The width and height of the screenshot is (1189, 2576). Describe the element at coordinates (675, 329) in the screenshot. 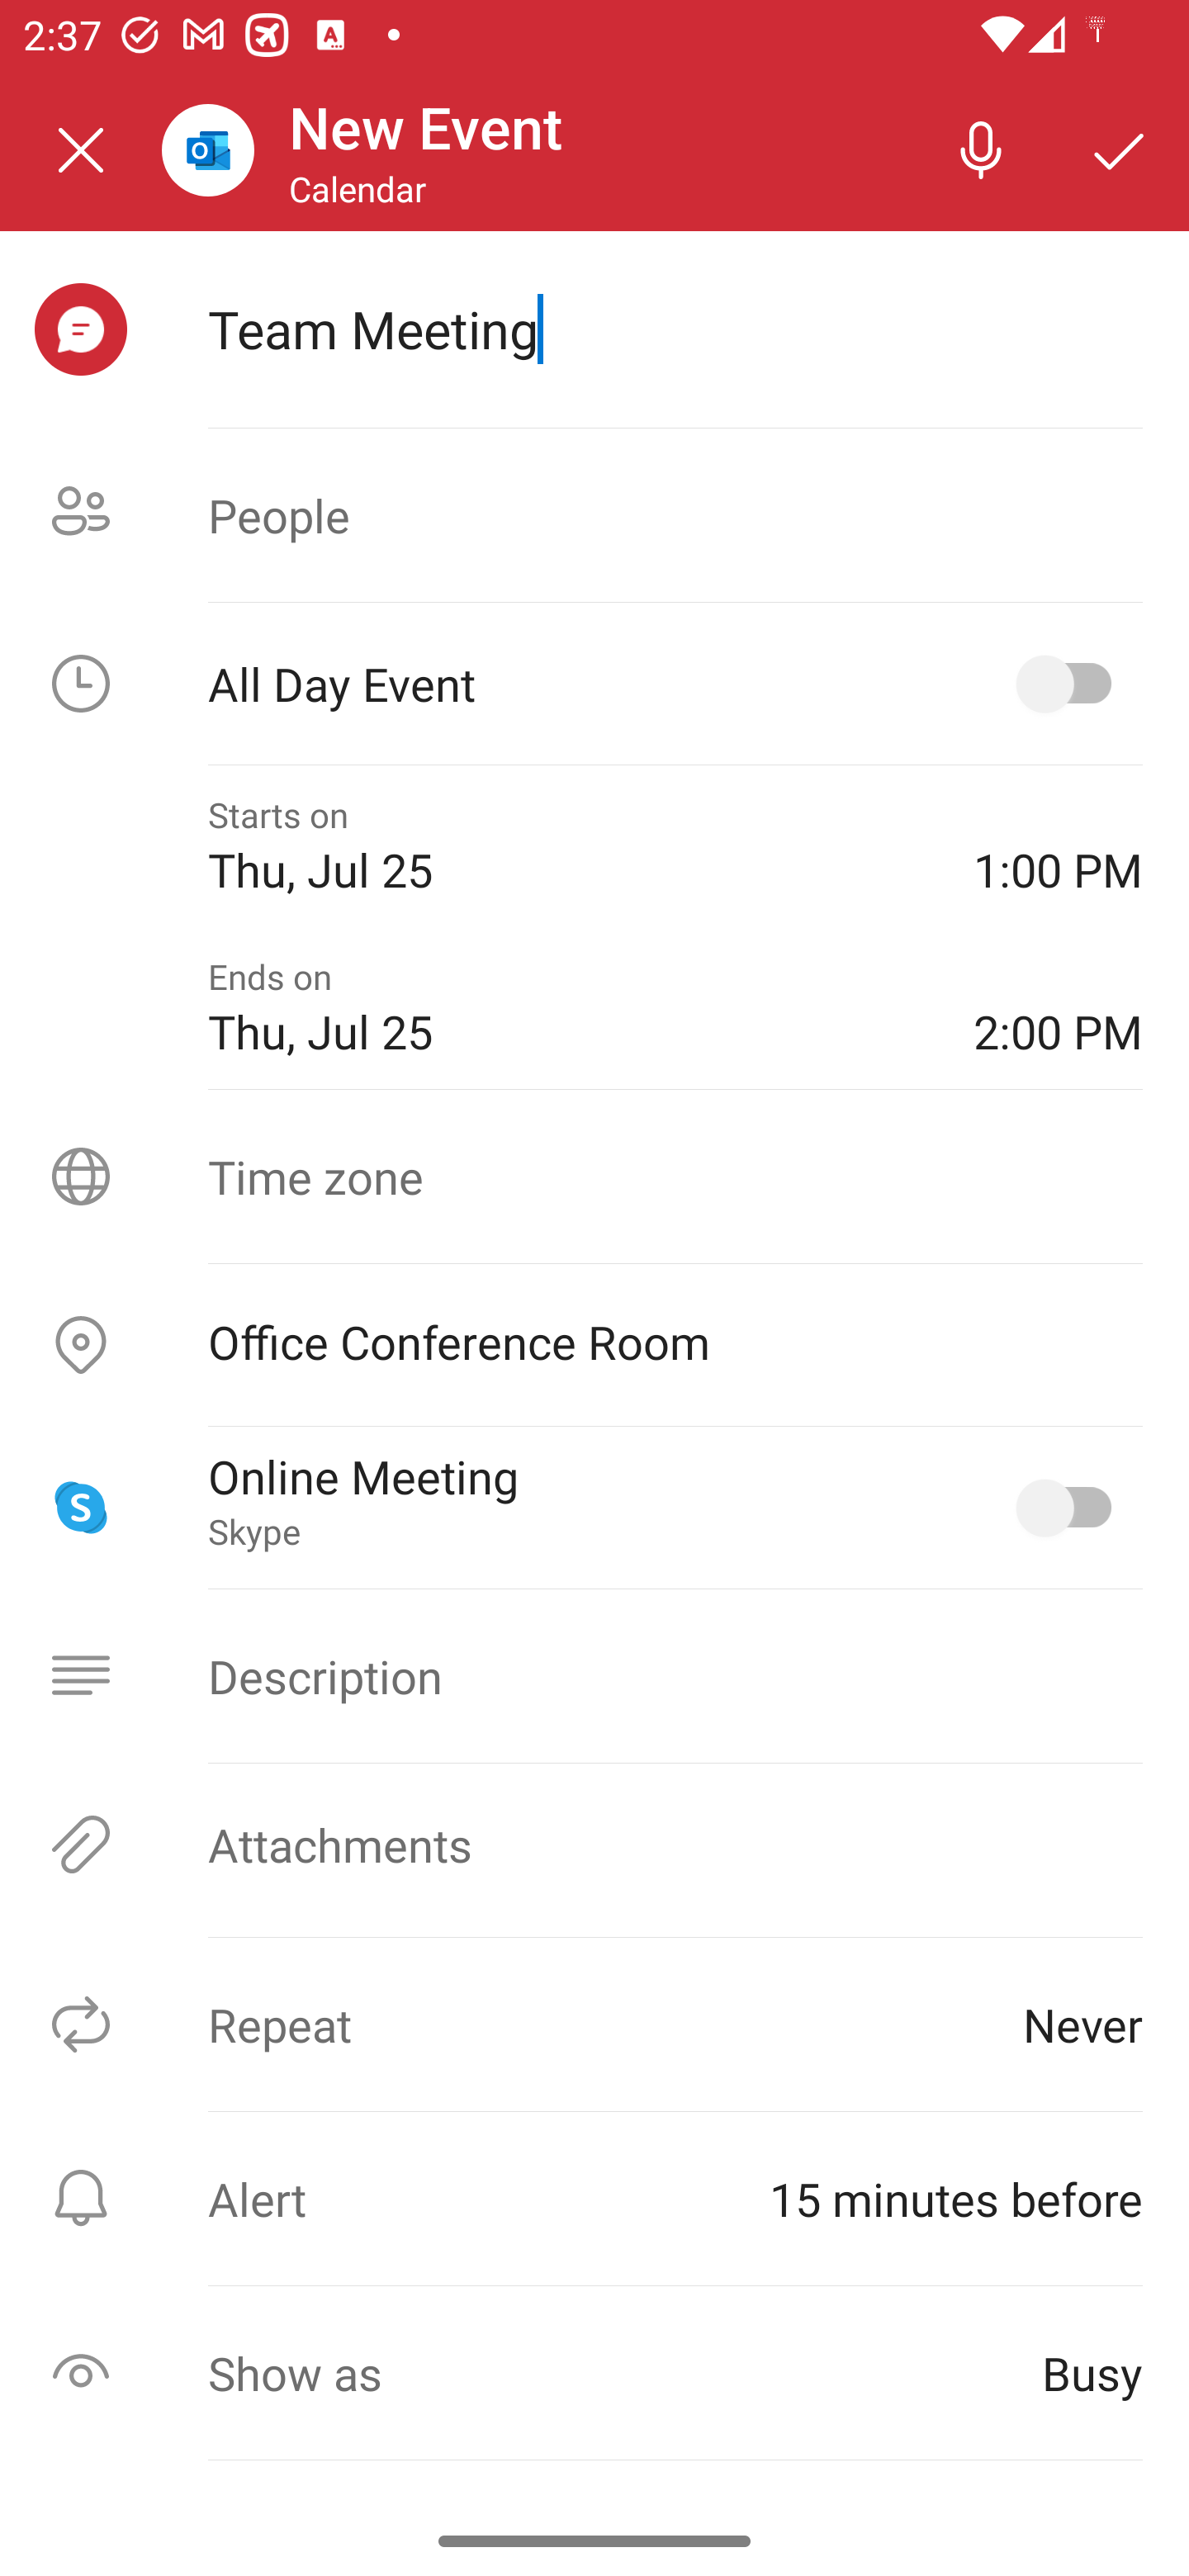

I see `Team Meeting` at that location.